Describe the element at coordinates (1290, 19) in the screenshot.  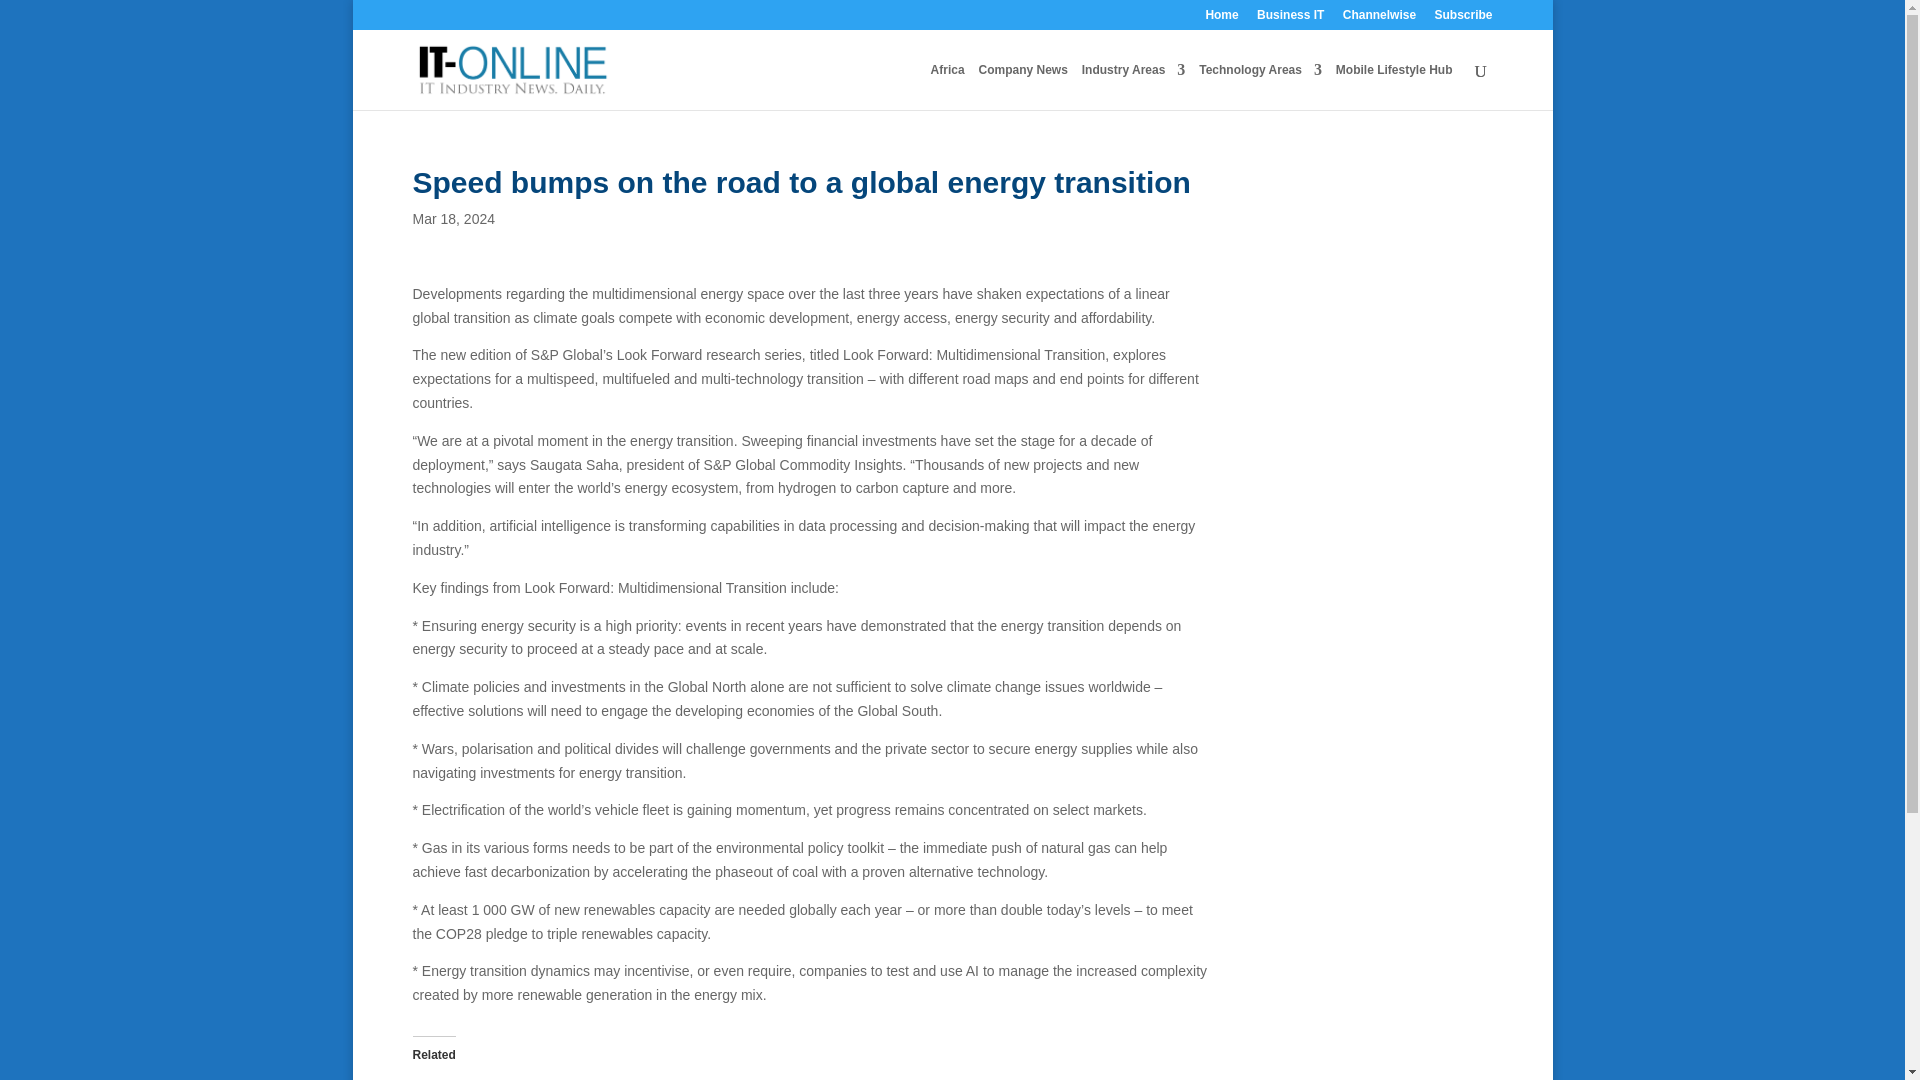
I see `Business IT` at that location.